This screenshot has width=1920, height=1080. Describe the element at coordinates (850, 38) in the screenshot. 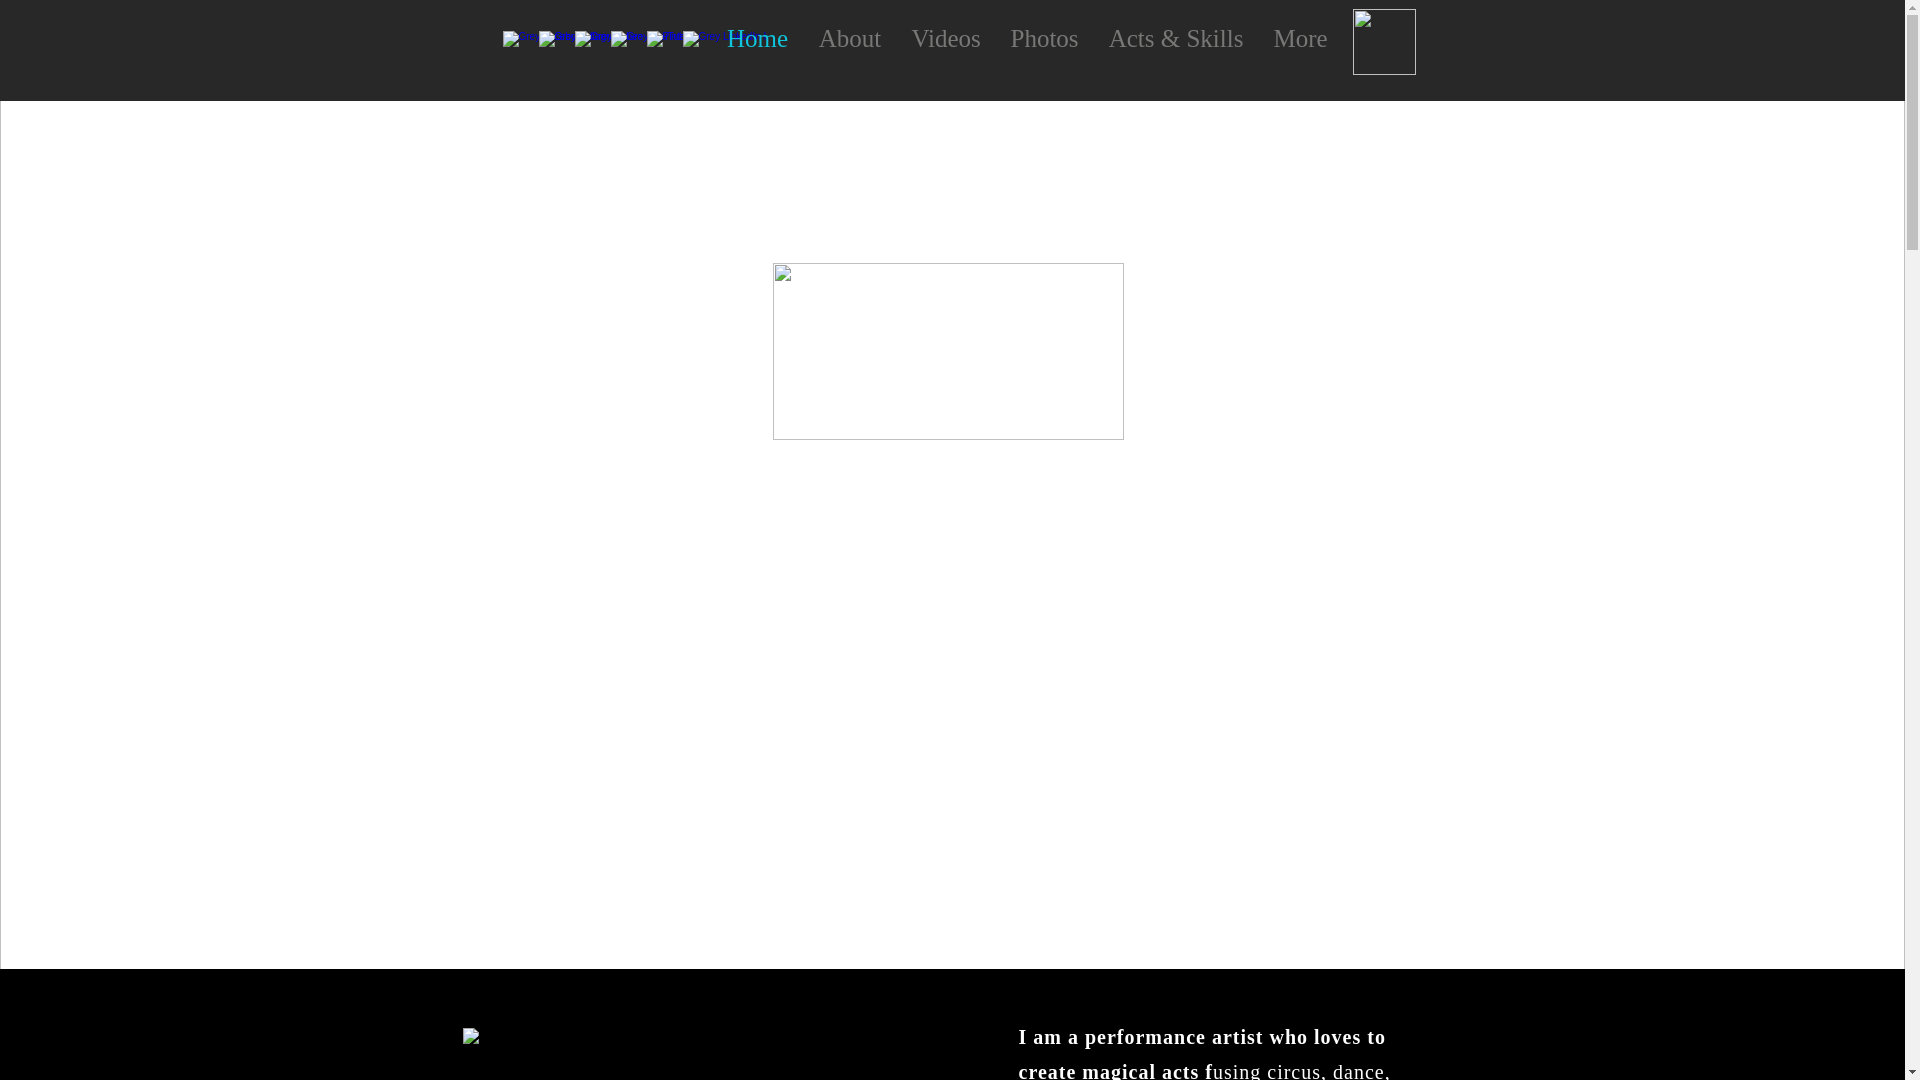

I see `About` at that location.